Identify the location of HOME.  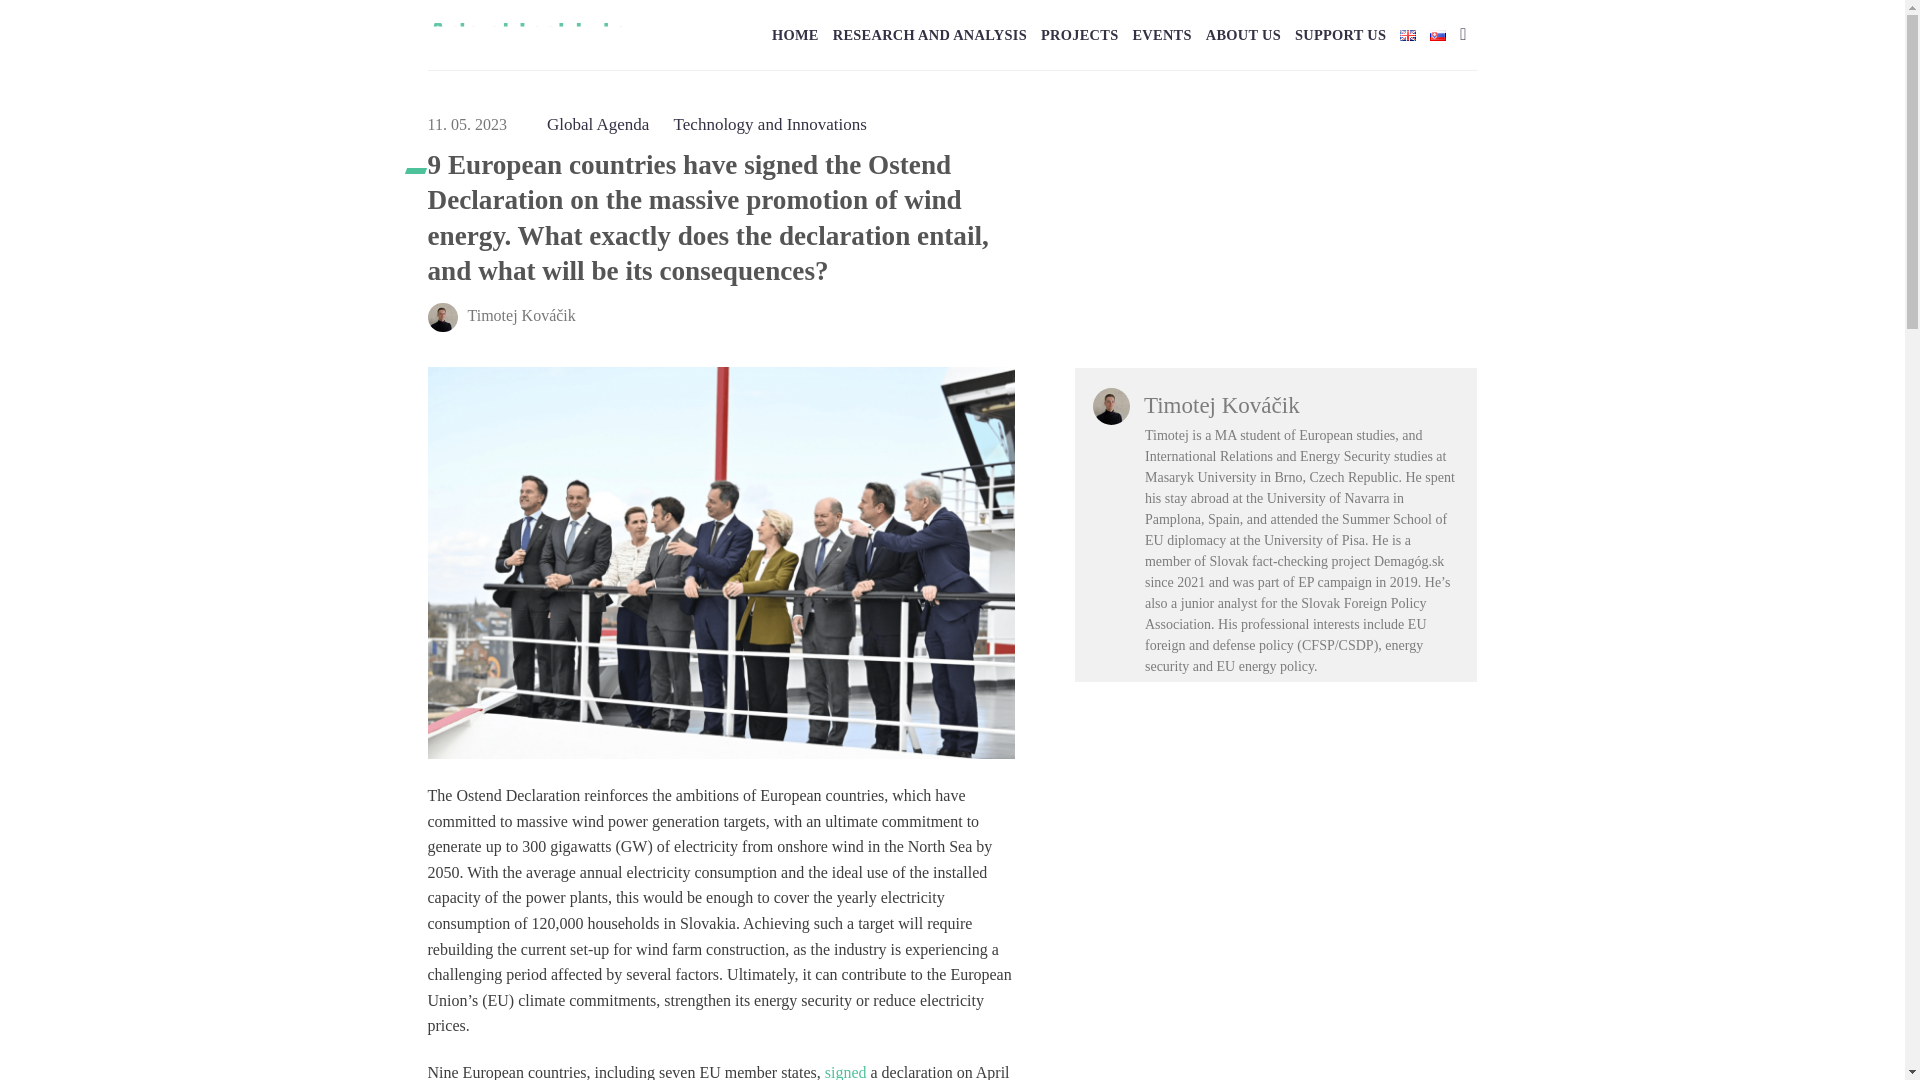
(795, 34).